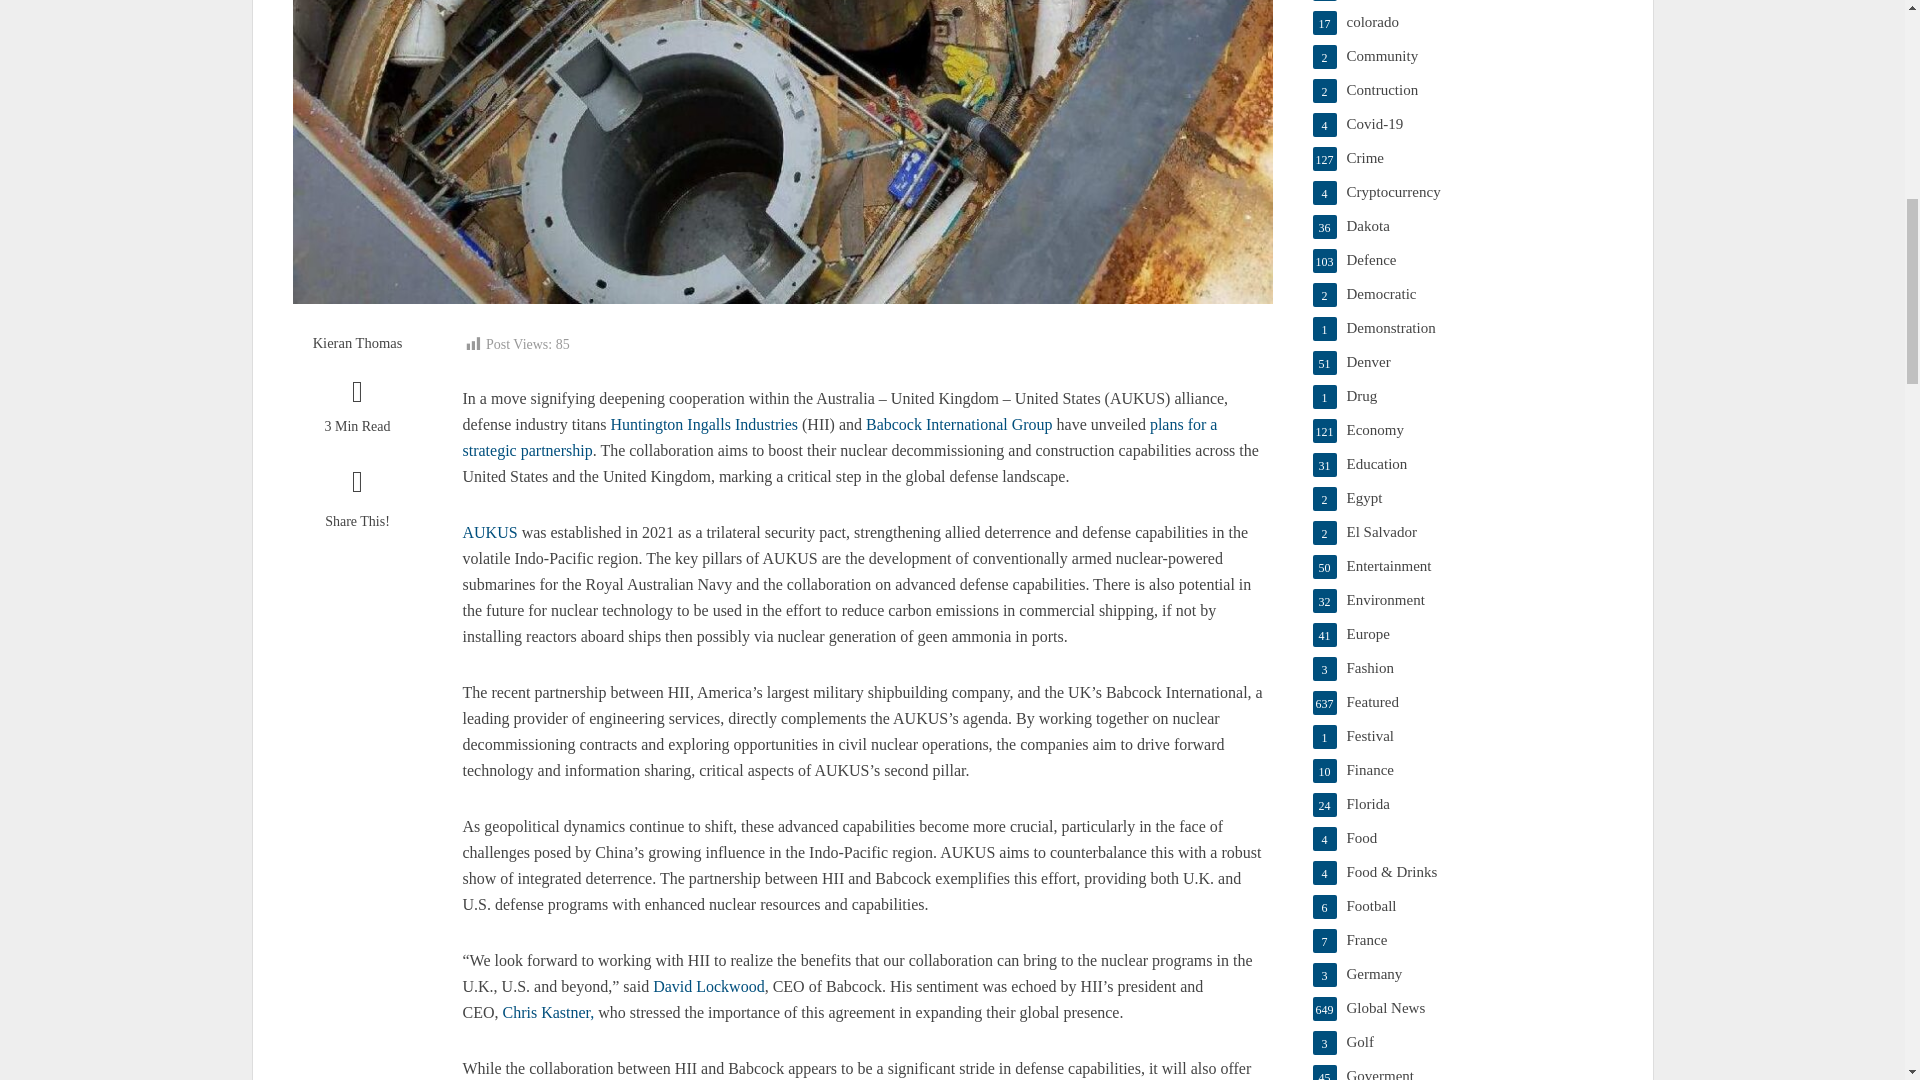  What do you see at coordinates (1462, 702) in the screenshot?
I see `Featured posts` at bounding box center [1462, 702].